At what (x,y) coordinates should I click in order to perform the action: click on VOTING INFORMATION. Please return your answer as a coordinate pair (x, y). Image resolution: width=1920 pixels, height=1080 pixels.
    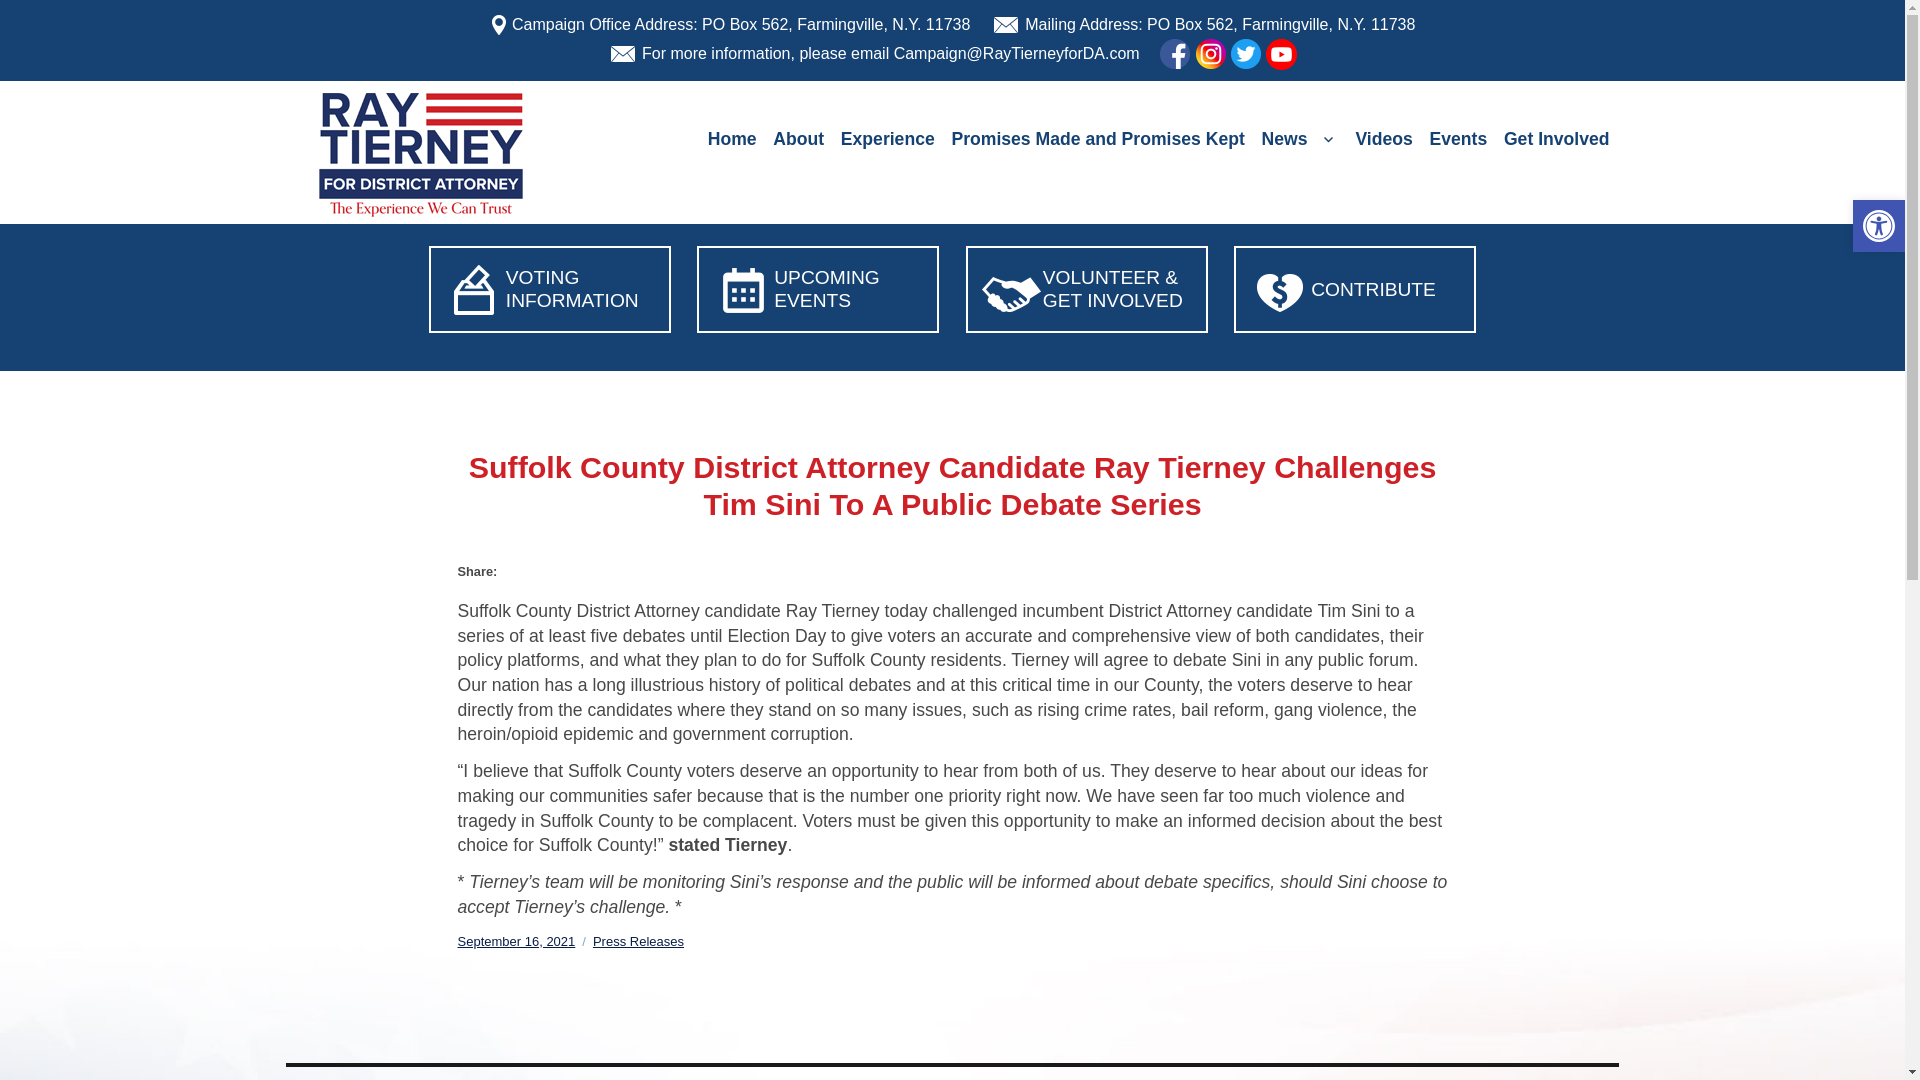
    Looking at the image, I should click on (572, 288).